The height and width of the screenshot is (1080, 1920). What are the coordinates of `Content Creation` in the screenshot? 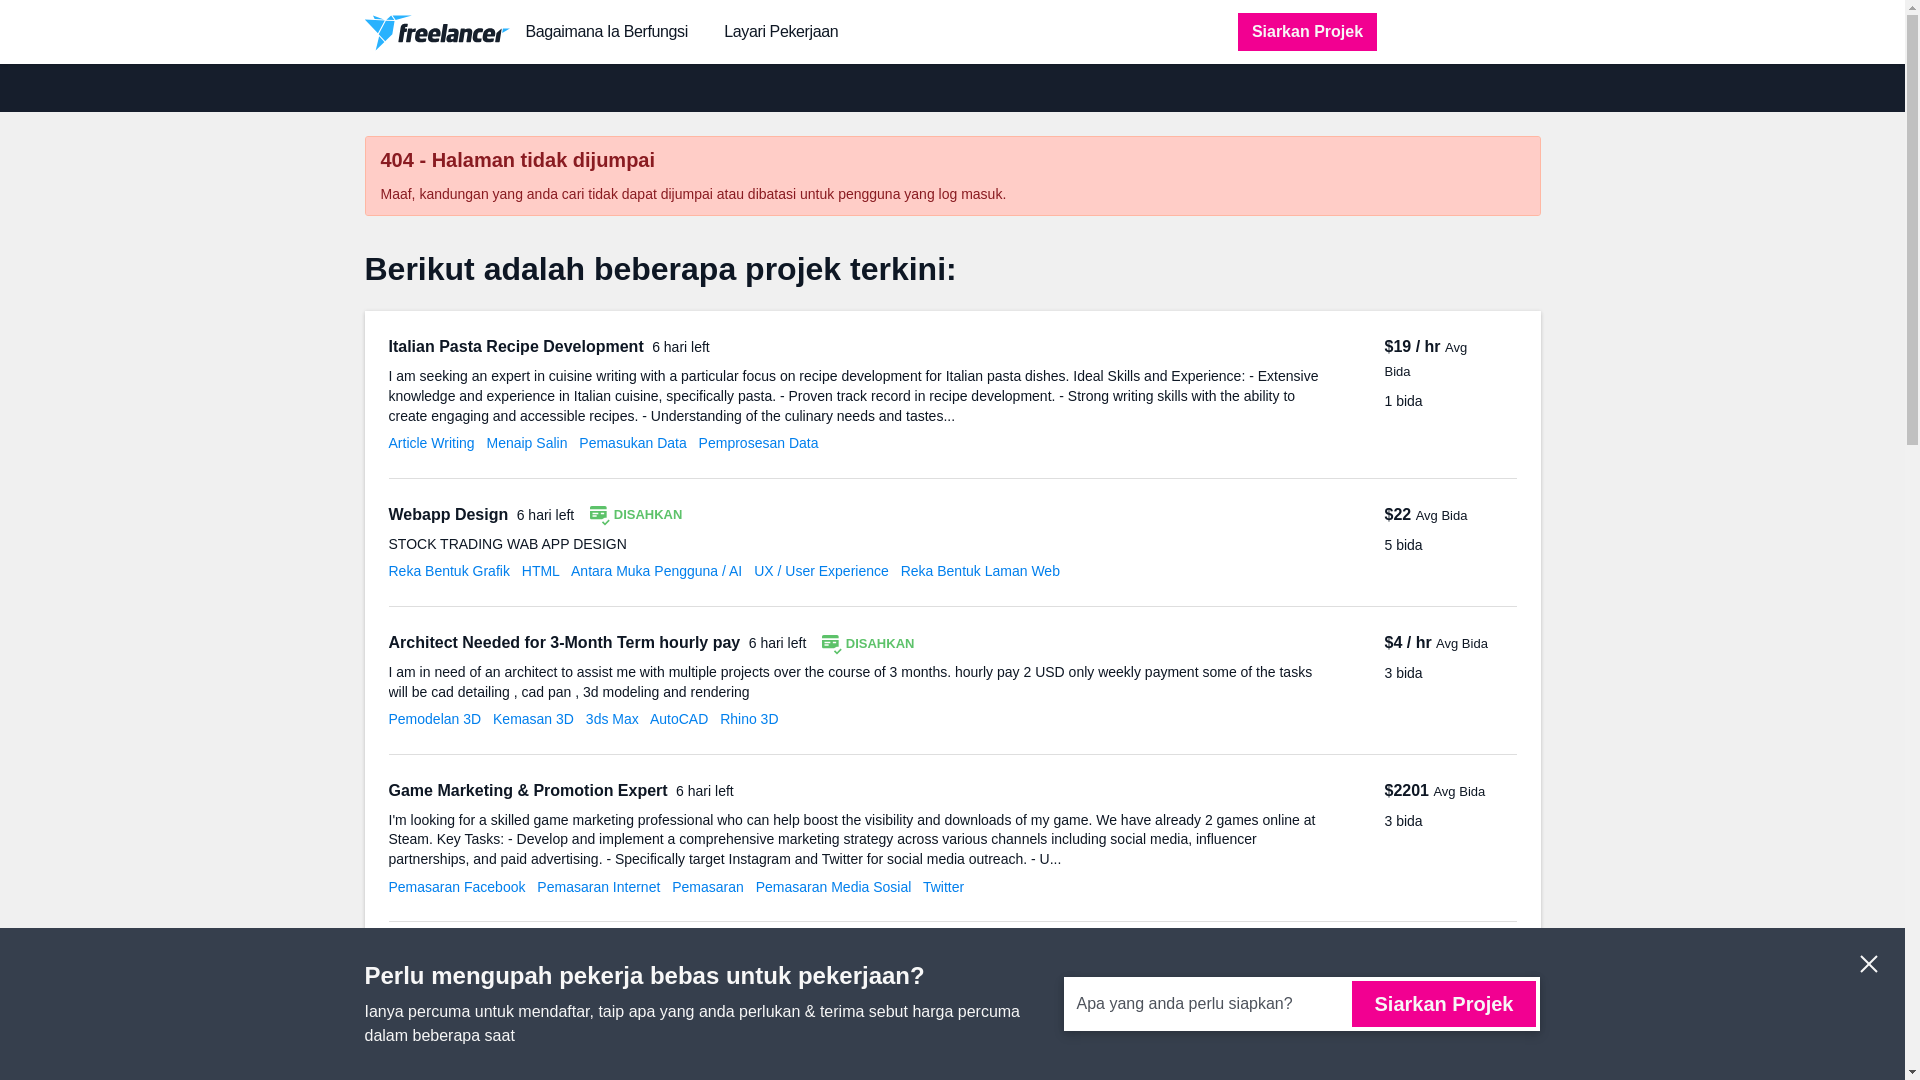 It's located at (578, 1054).